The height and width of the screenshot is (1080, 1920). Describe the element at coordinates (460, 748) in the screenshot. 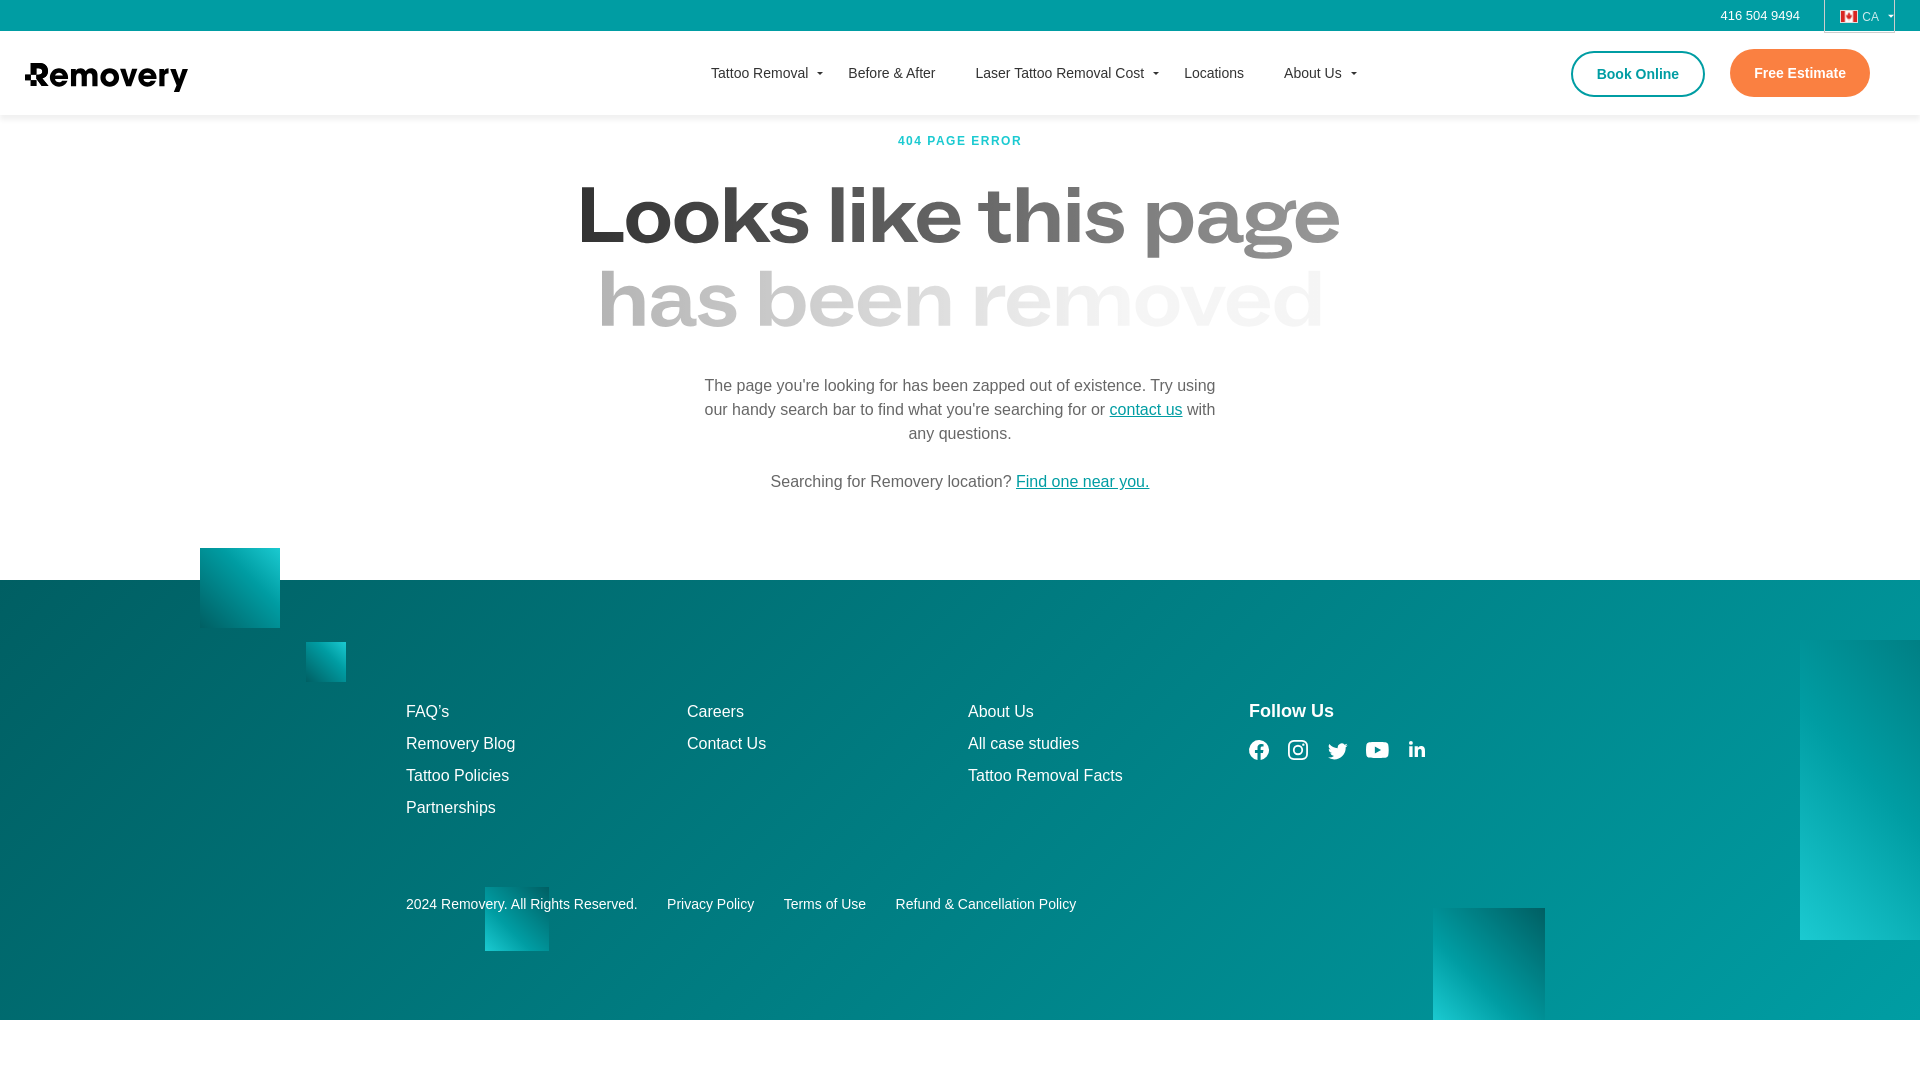

I see `Removery Blog` at that location.